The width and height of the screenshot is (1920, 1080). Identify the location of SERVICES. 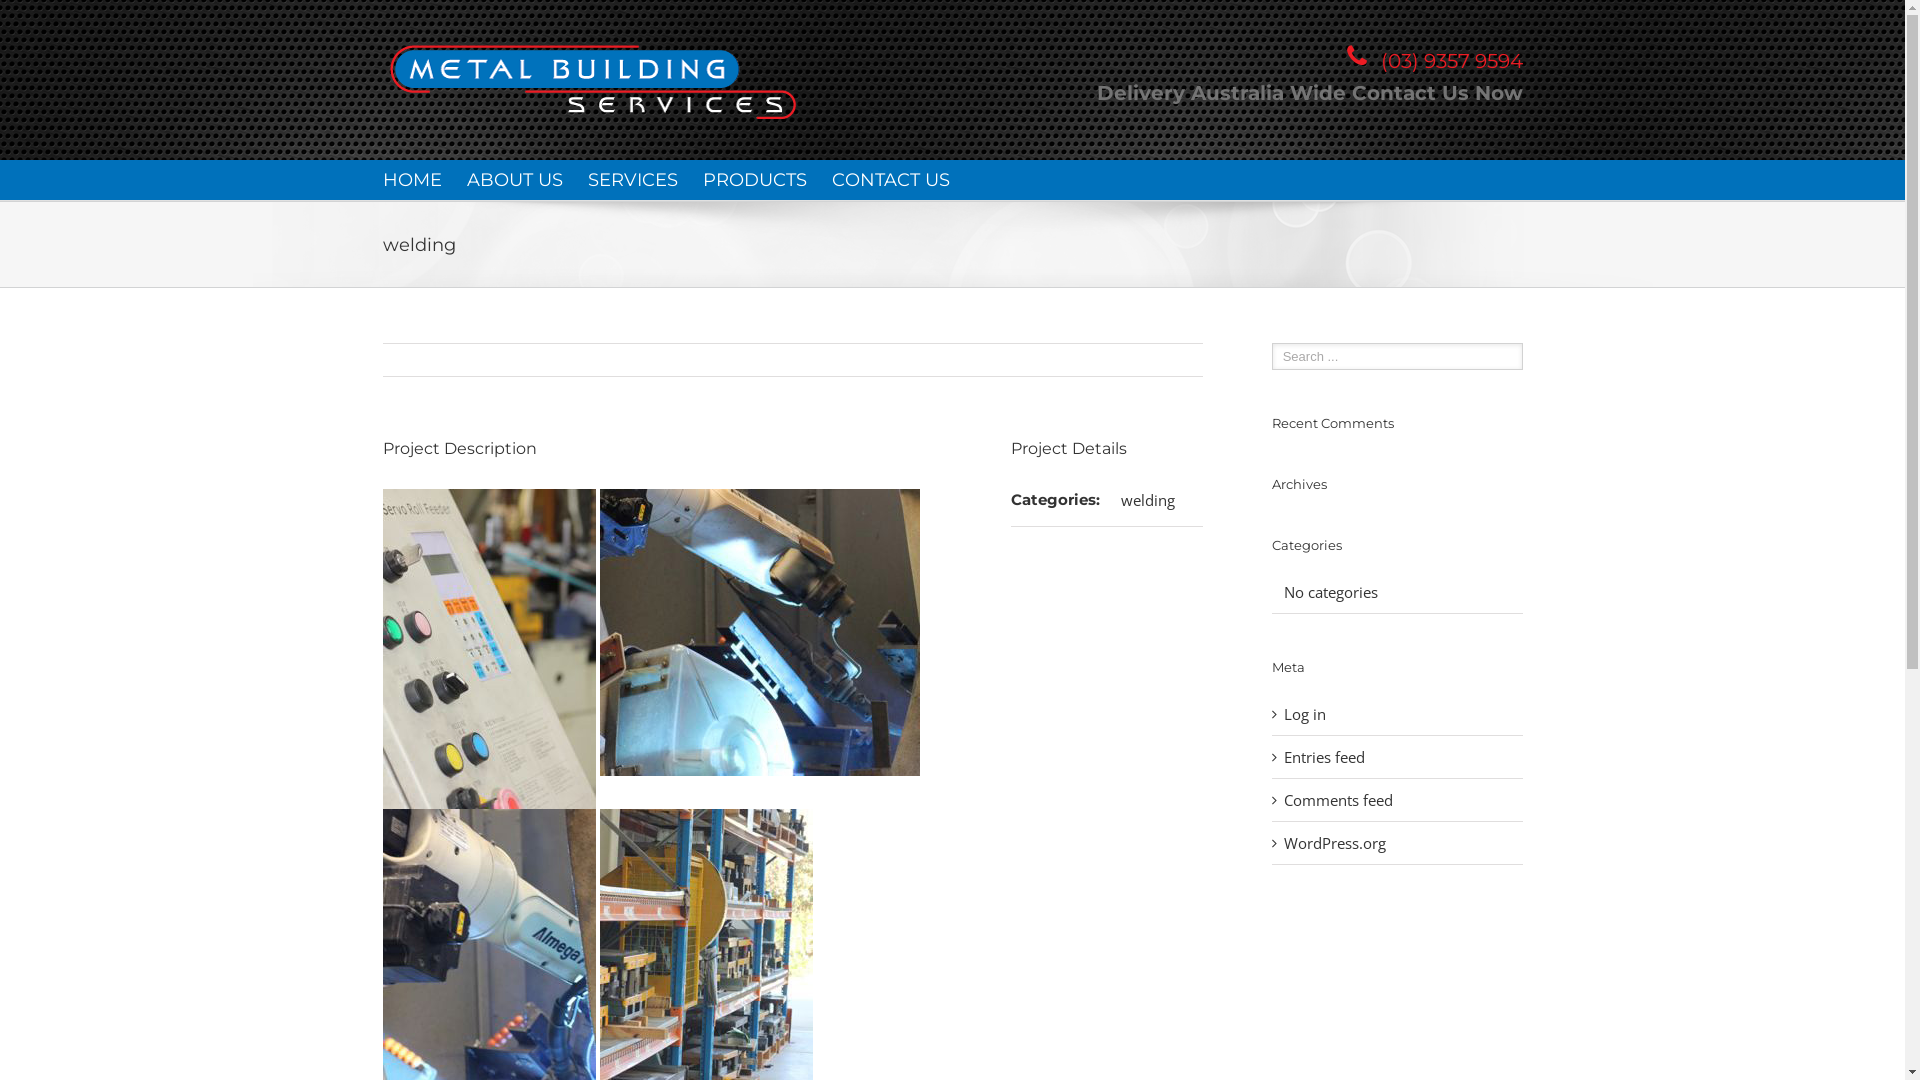
(633, 180).